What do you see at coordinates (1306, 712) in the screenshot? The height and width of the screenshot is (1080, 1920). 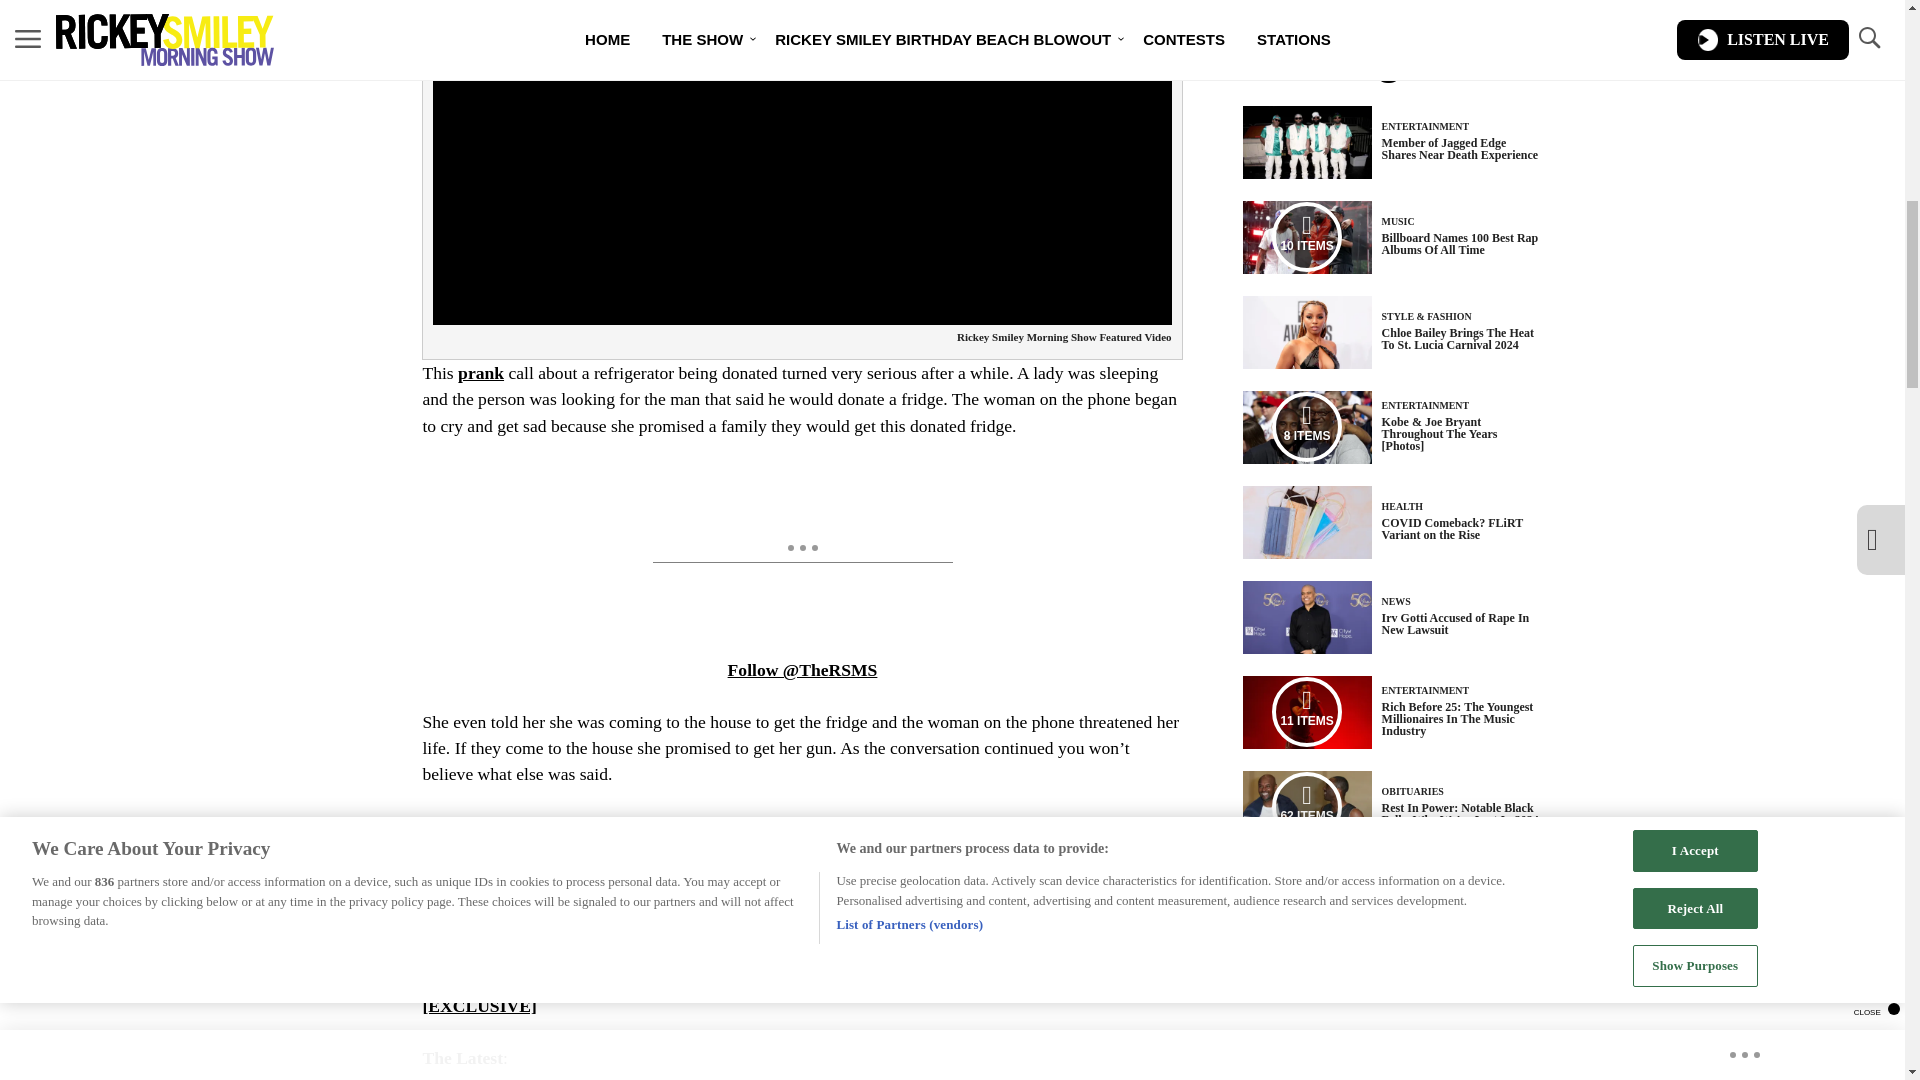 I see `Media Playlist` at bounding box center [1306, 712].